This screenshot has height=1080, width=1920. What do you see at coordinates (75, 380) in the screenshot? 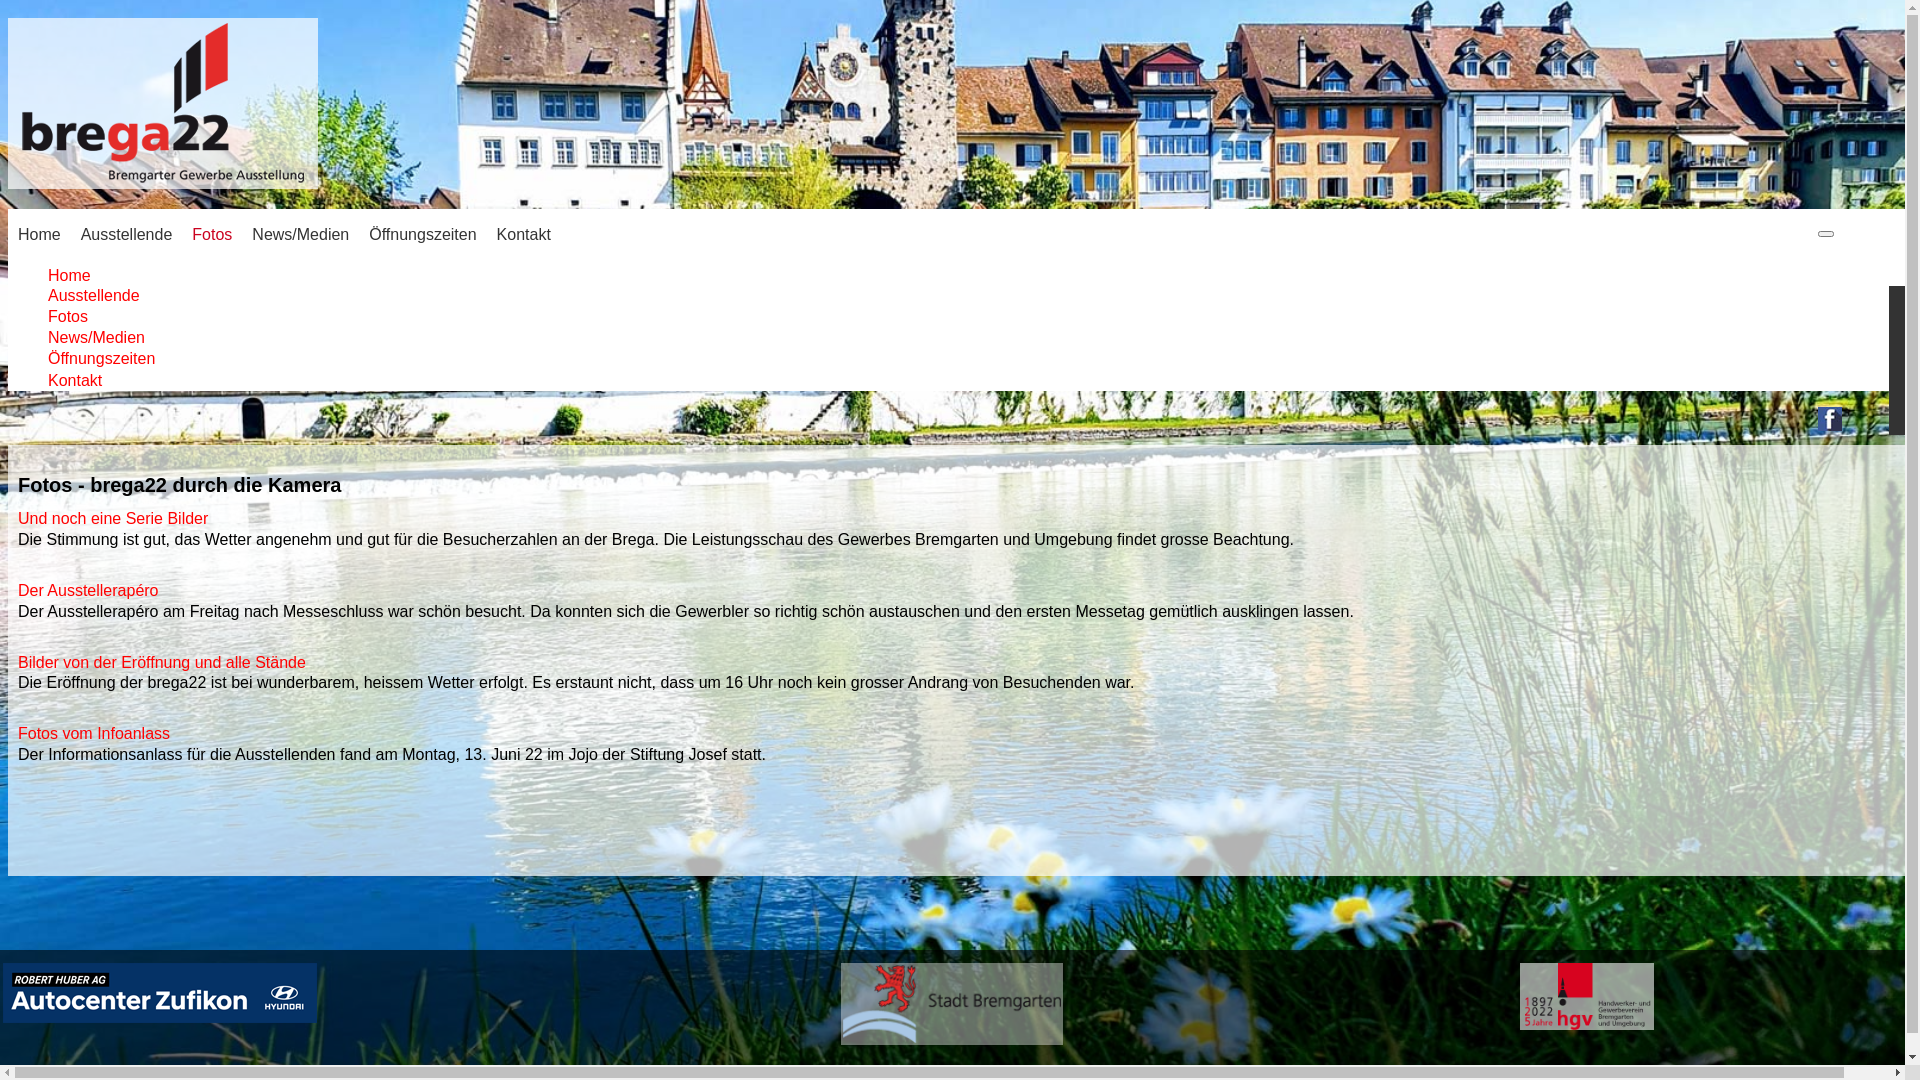
I see `Kontakt` at bounding box center [75, 380].